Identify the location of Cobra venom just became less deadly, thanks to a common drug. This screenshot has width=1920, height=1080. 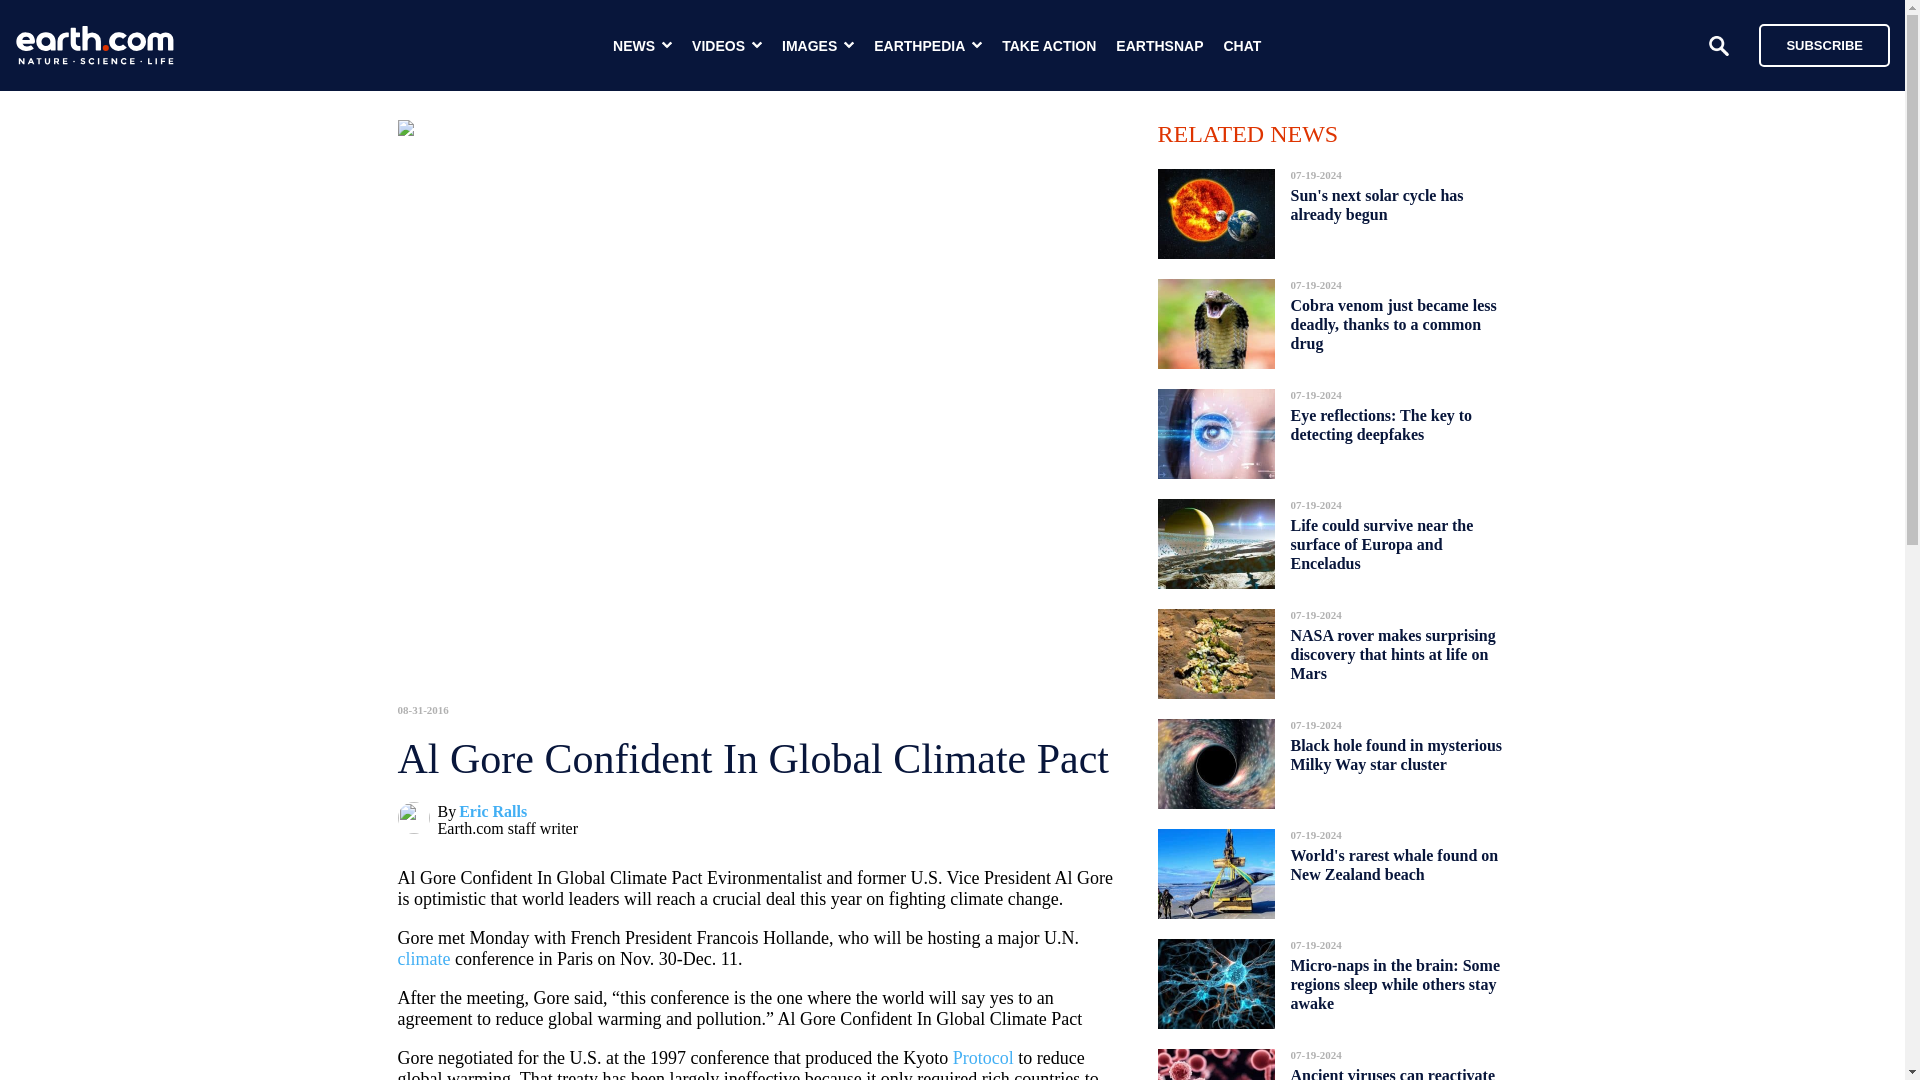
(1392, 324).